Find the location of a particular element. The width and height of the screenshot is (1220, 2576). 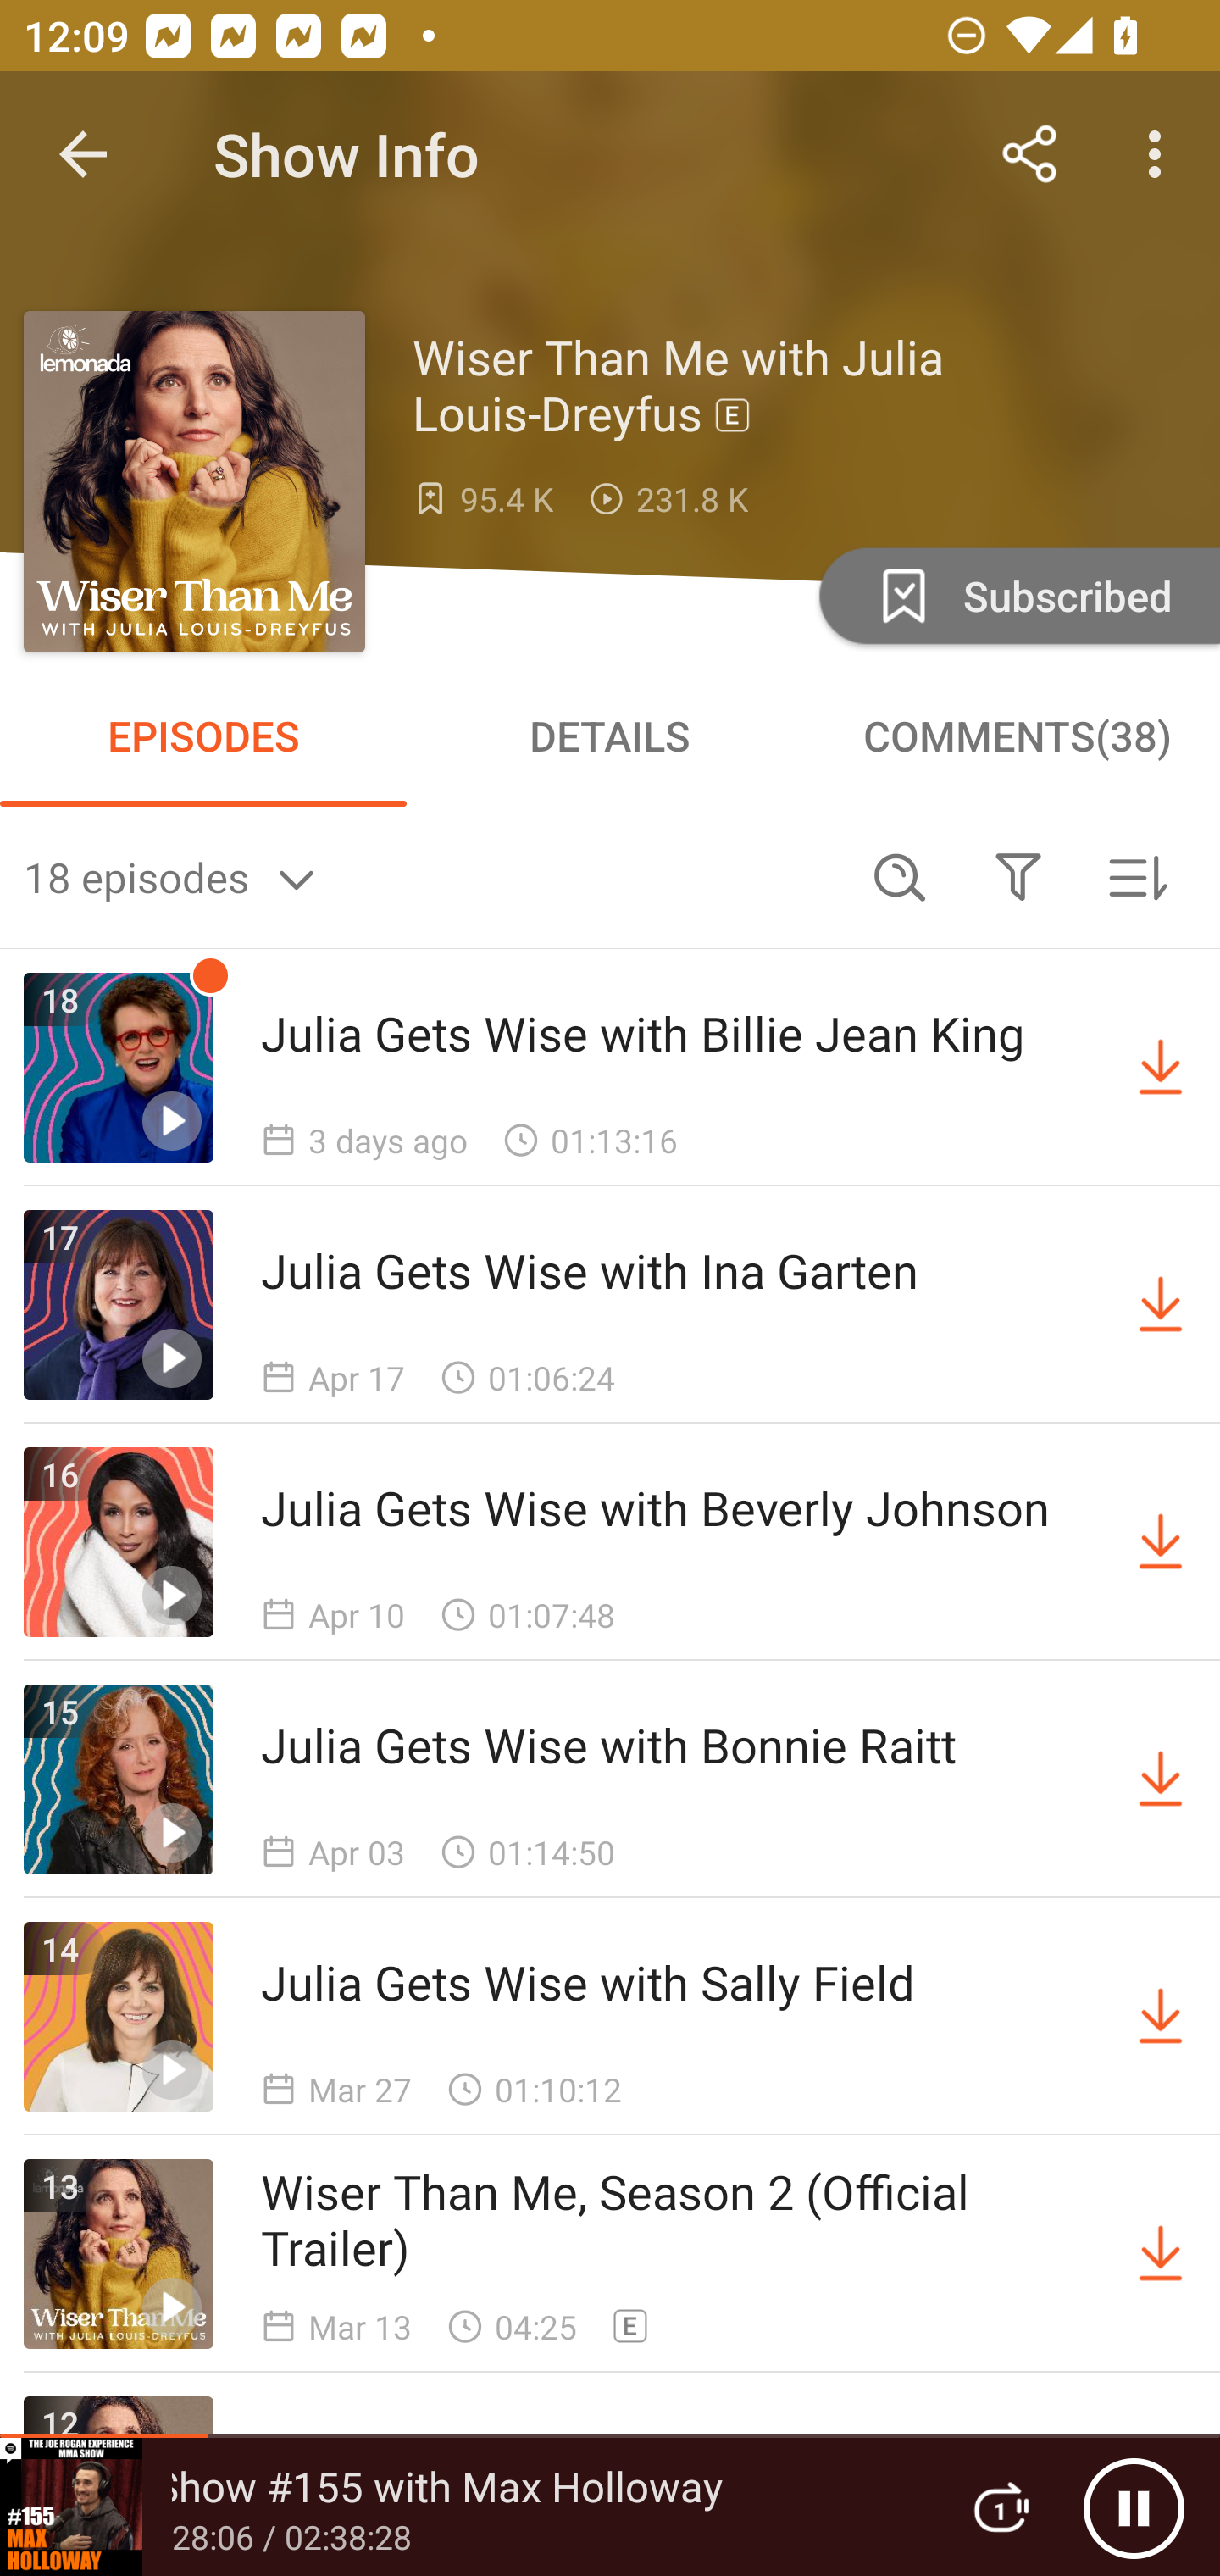

Download is located at coordinates (1161, 1068).